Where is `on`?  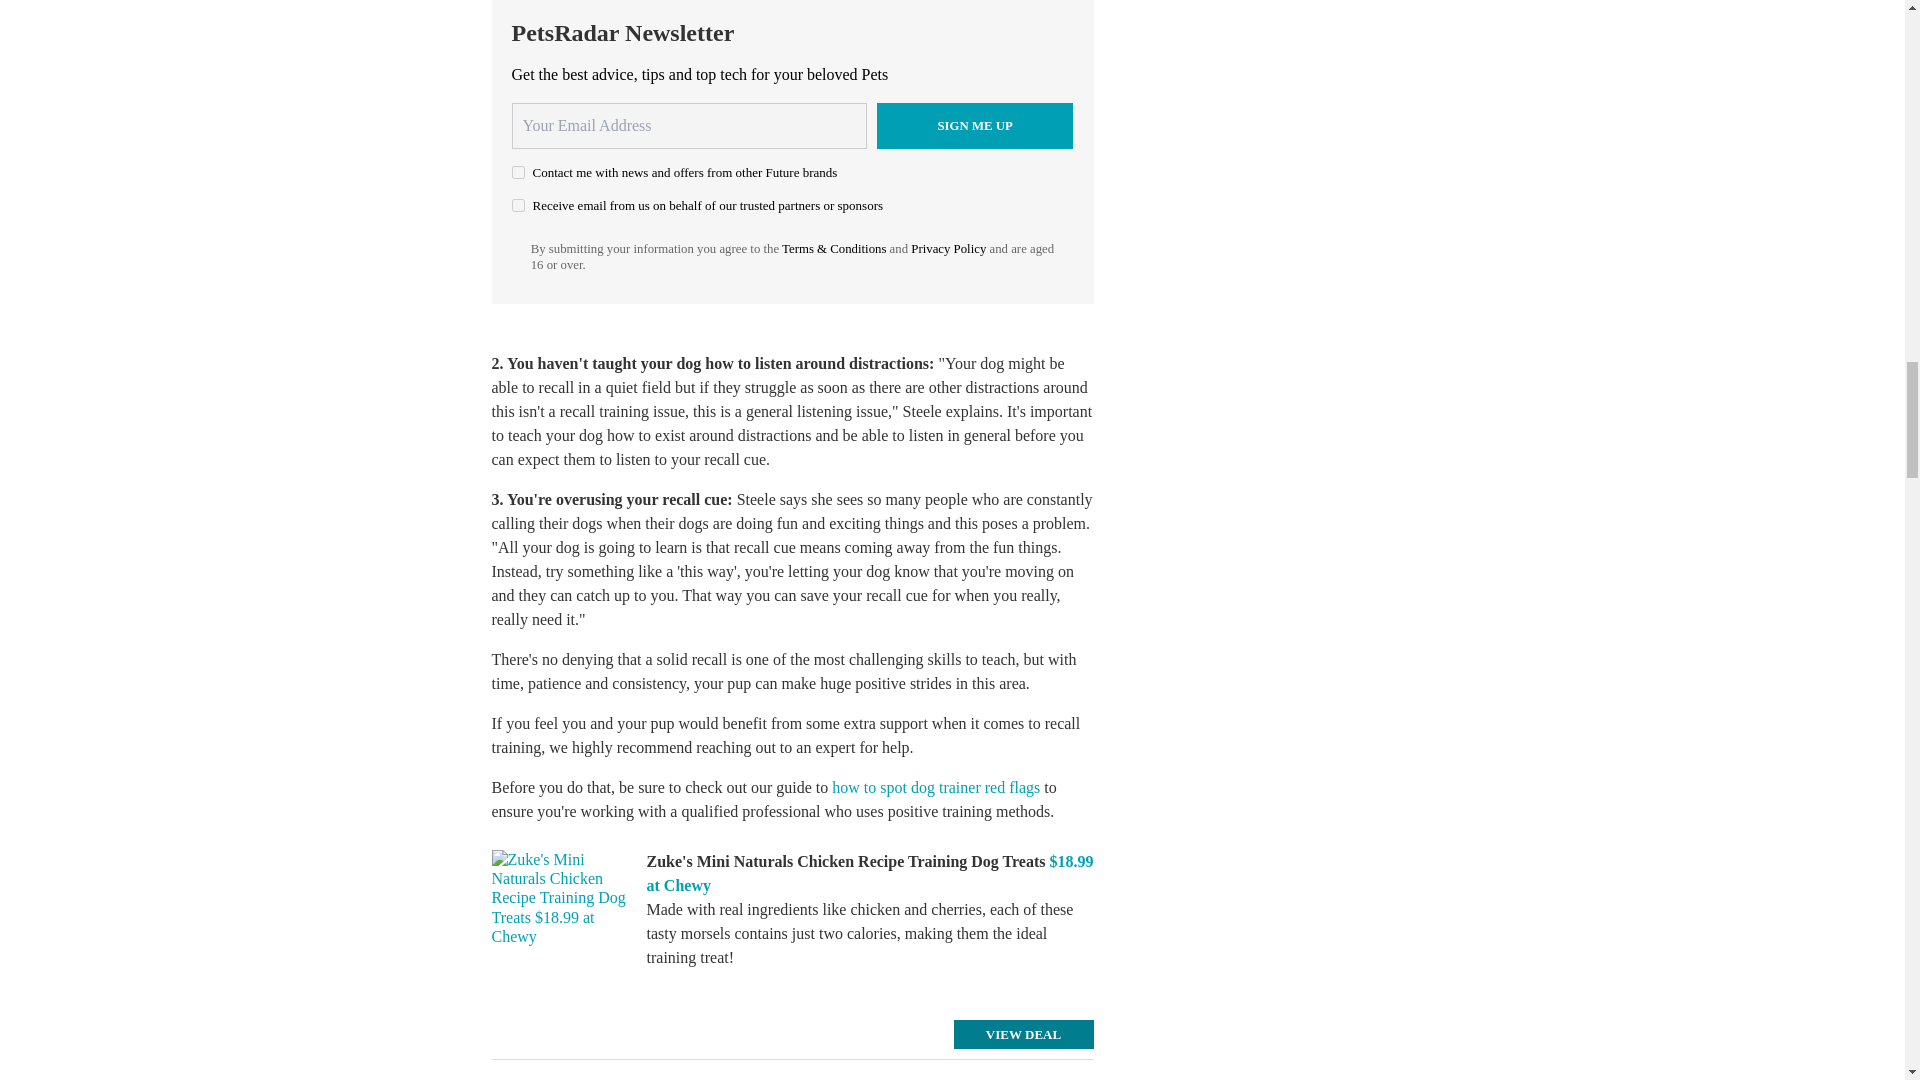 on is located at coordinates (518, 204).